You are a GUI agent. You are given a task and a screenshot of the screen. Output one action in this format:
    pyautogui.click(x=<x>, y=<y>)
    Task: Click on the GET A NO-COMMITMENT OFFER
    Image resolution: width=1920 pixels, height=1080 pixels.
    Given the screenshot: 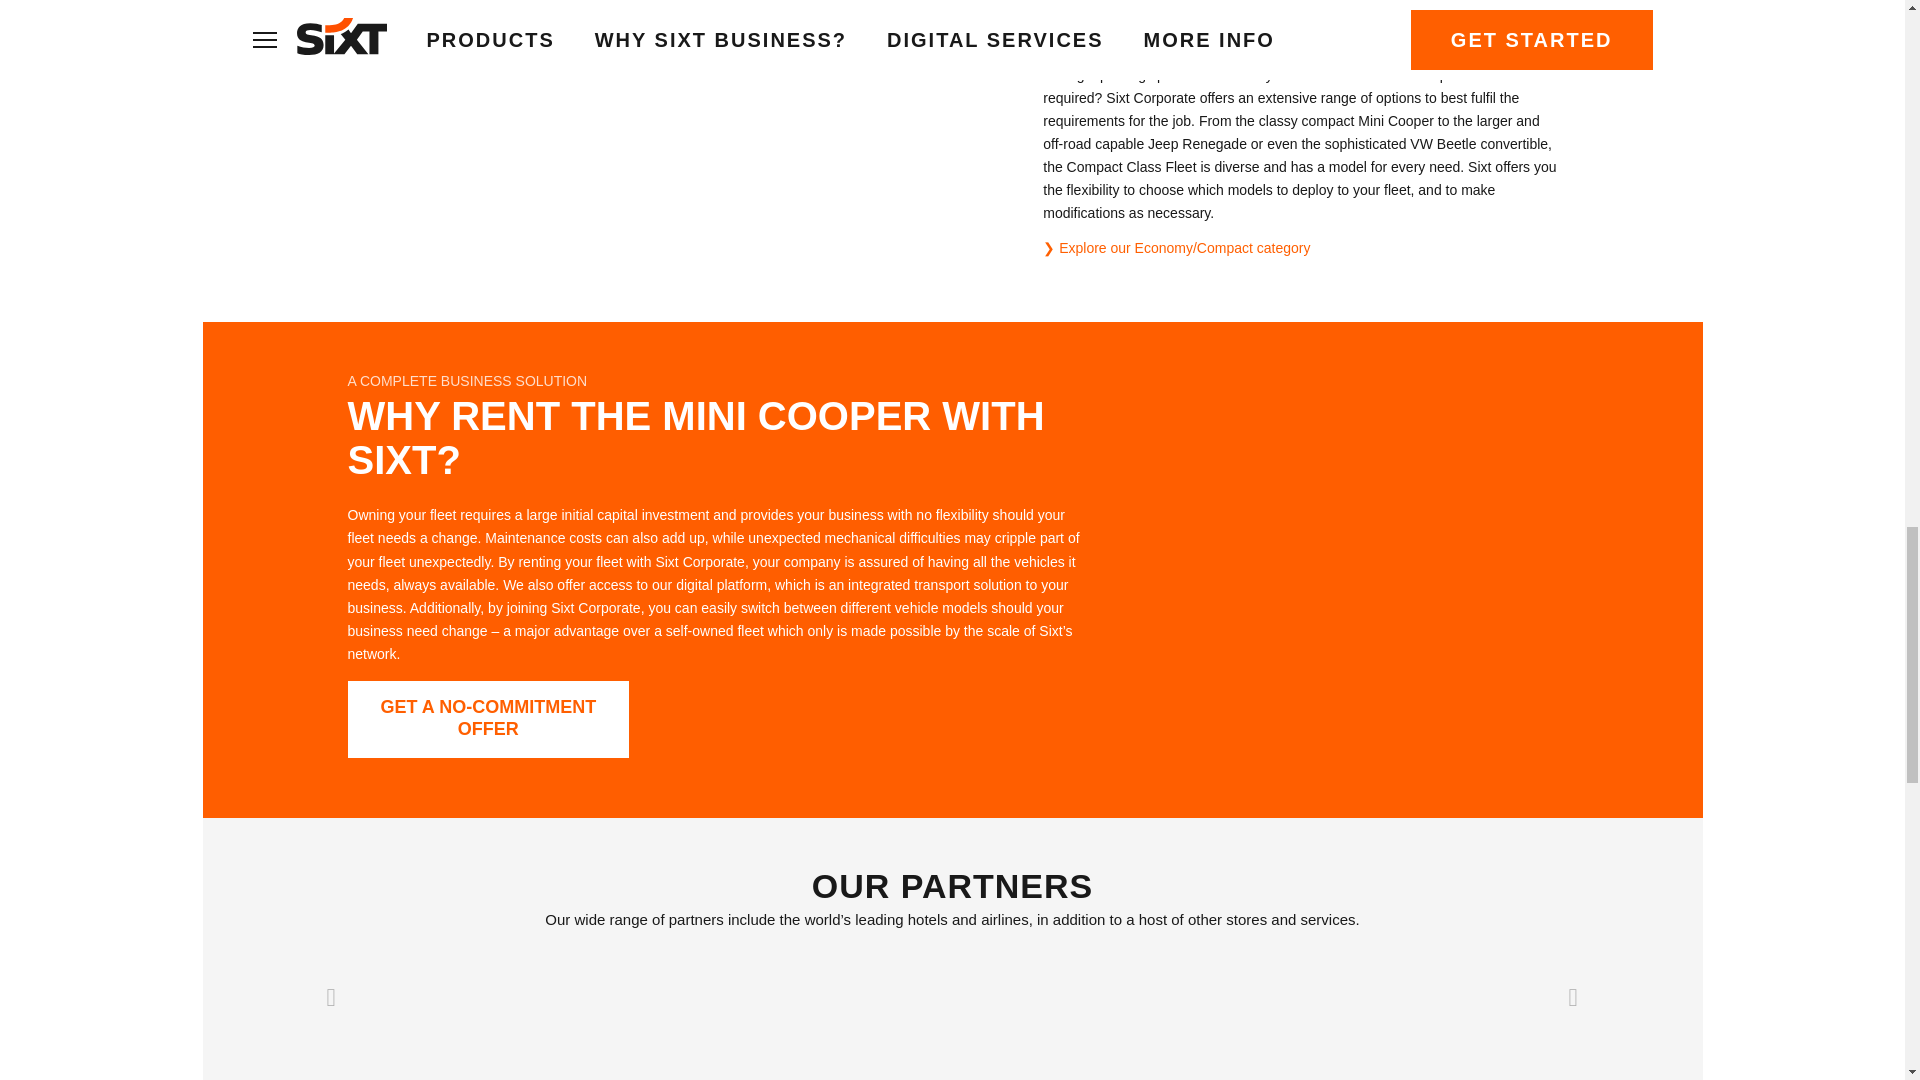 What is the action you would take?
    pyautogui.click(x=488, y=720)
    